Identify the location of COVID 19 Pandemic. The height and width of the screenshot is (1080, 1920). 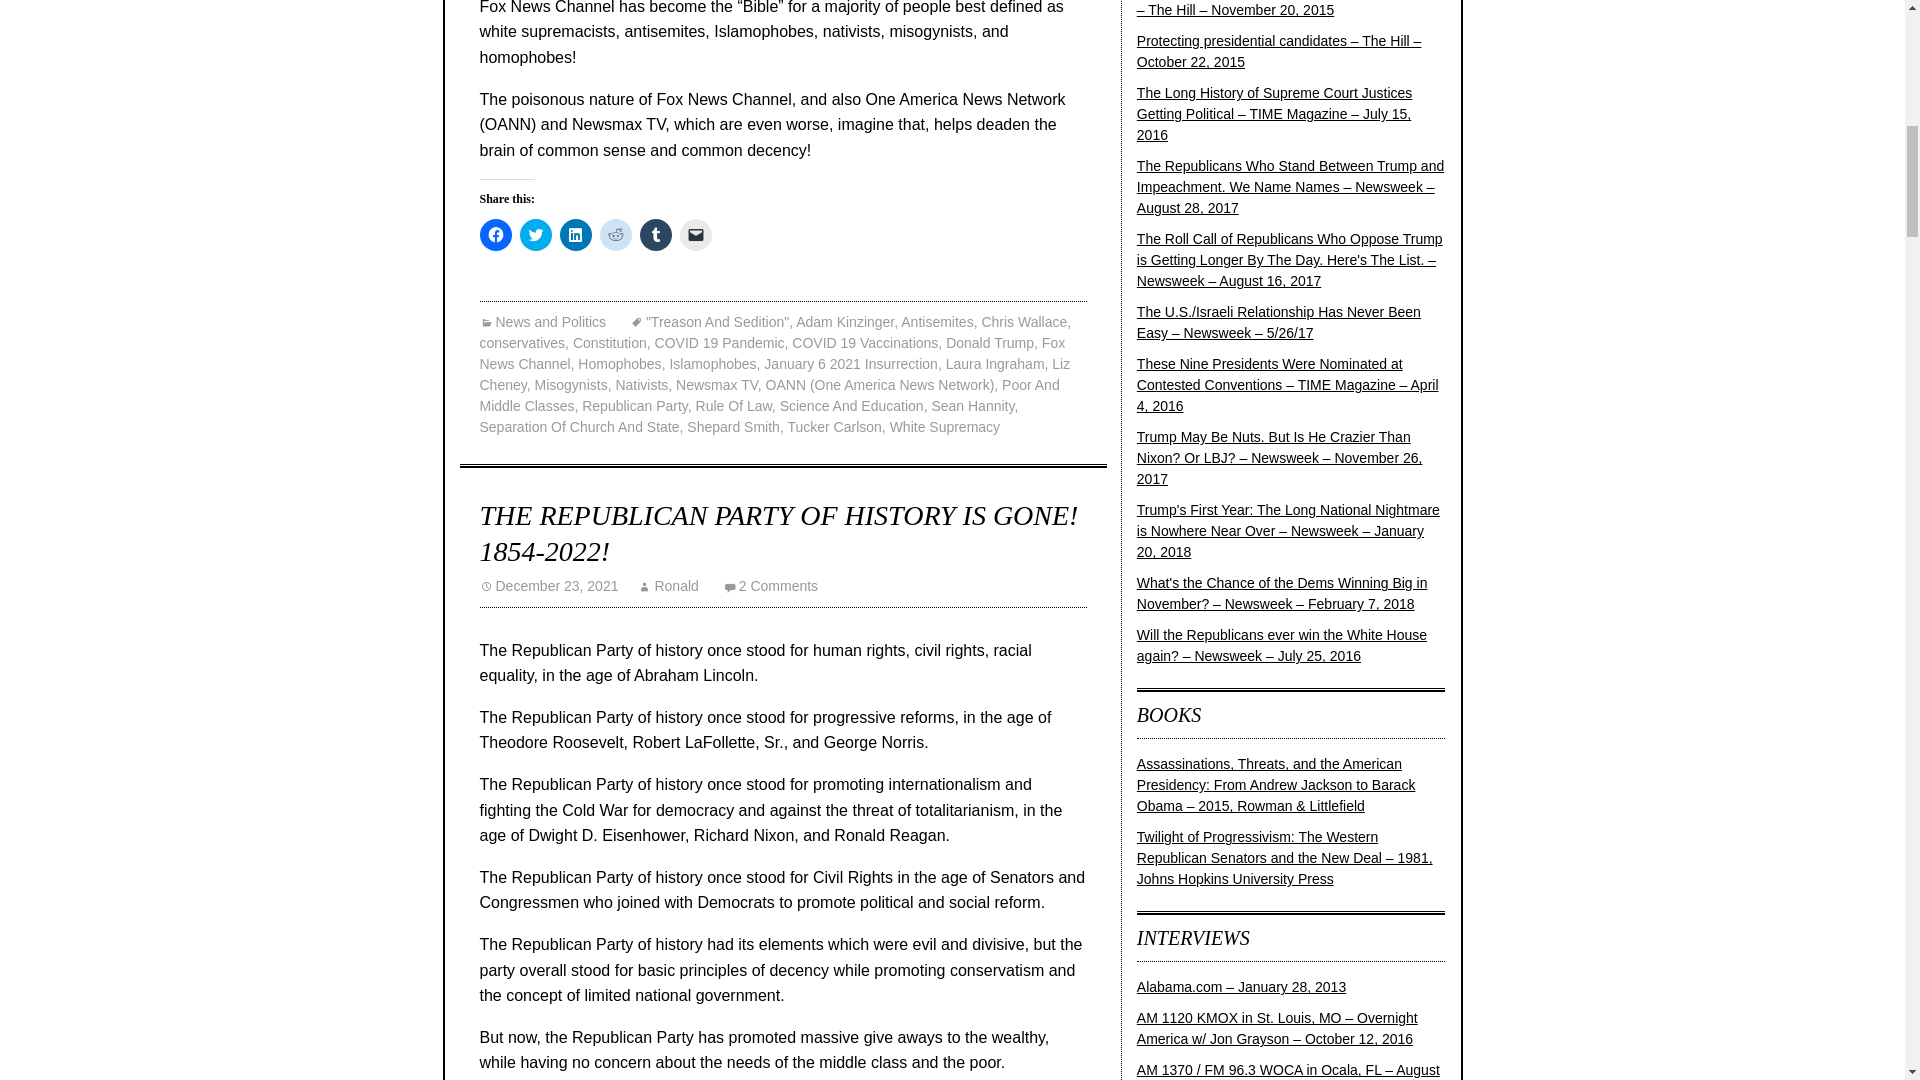
(720, 342).